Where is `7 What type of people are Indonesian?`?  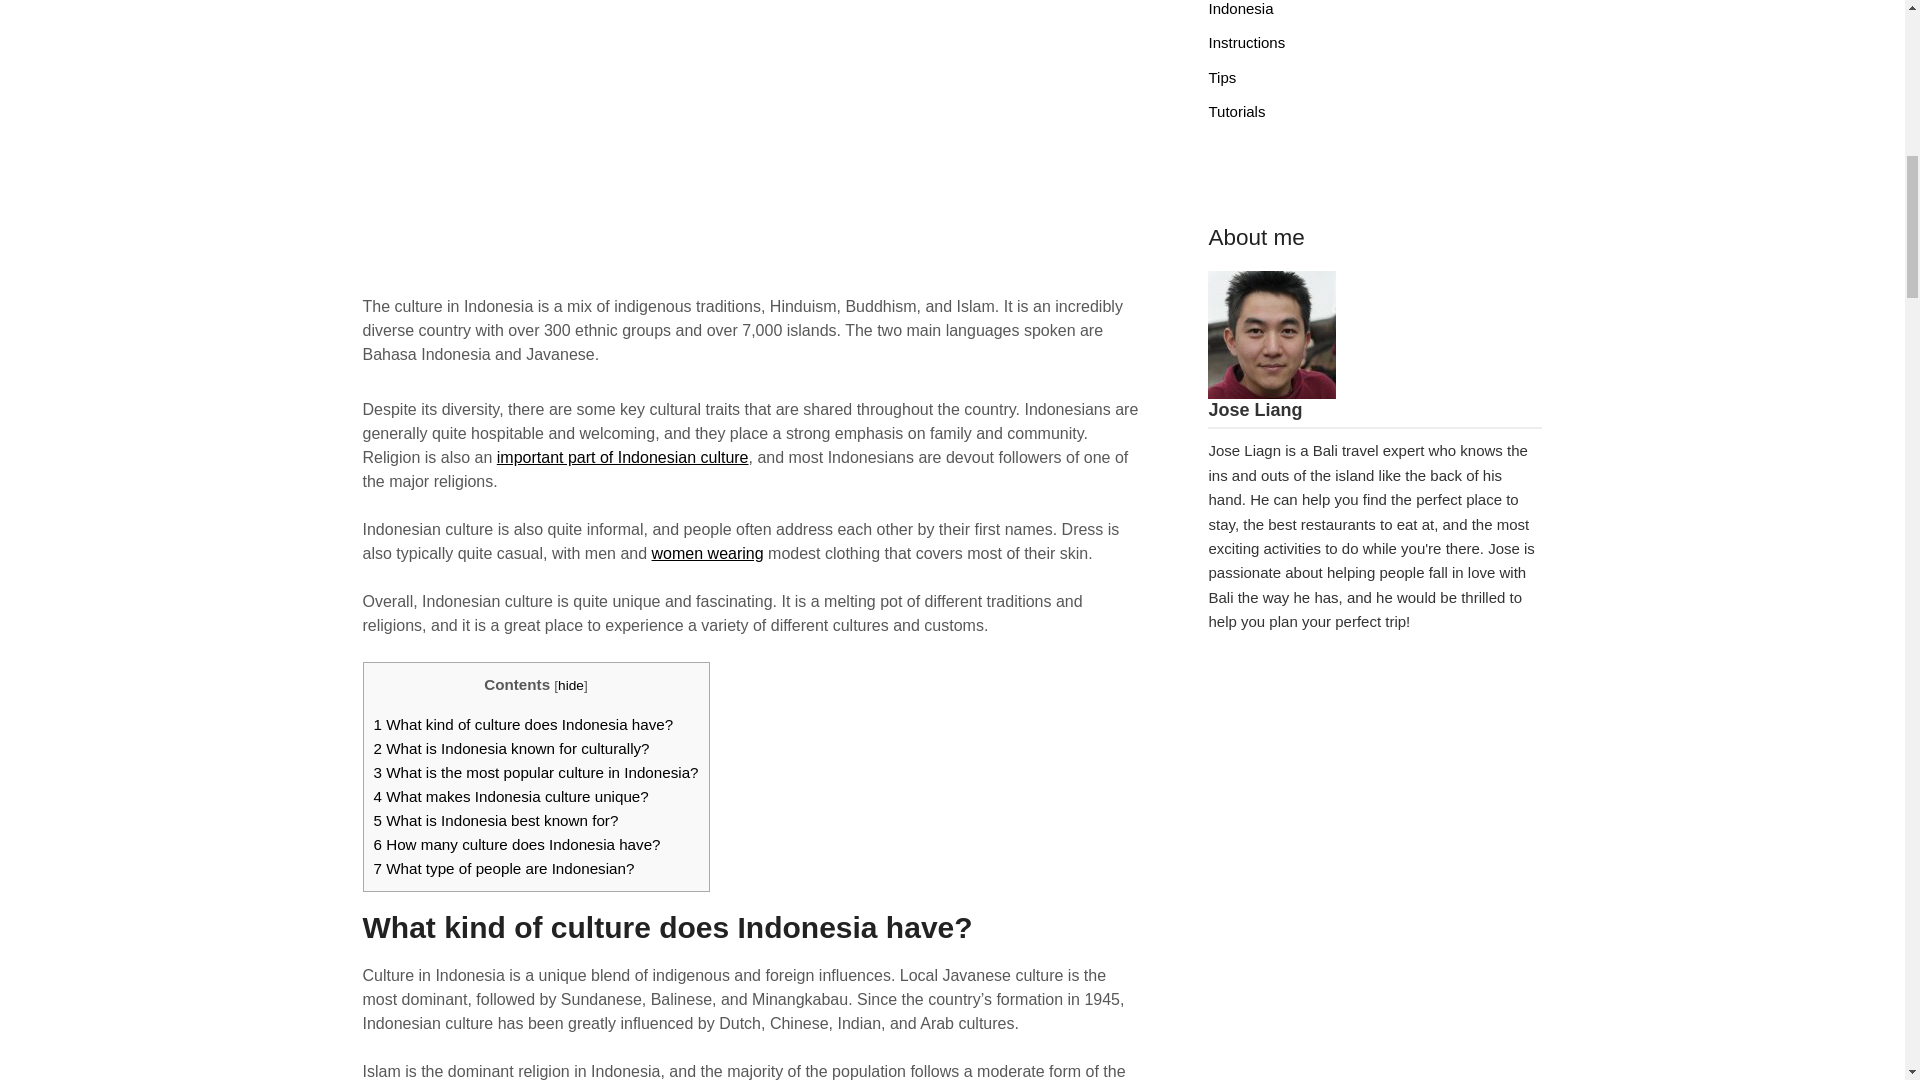
7 What type of people are Indonesian? is located at coordinates (504, 868).